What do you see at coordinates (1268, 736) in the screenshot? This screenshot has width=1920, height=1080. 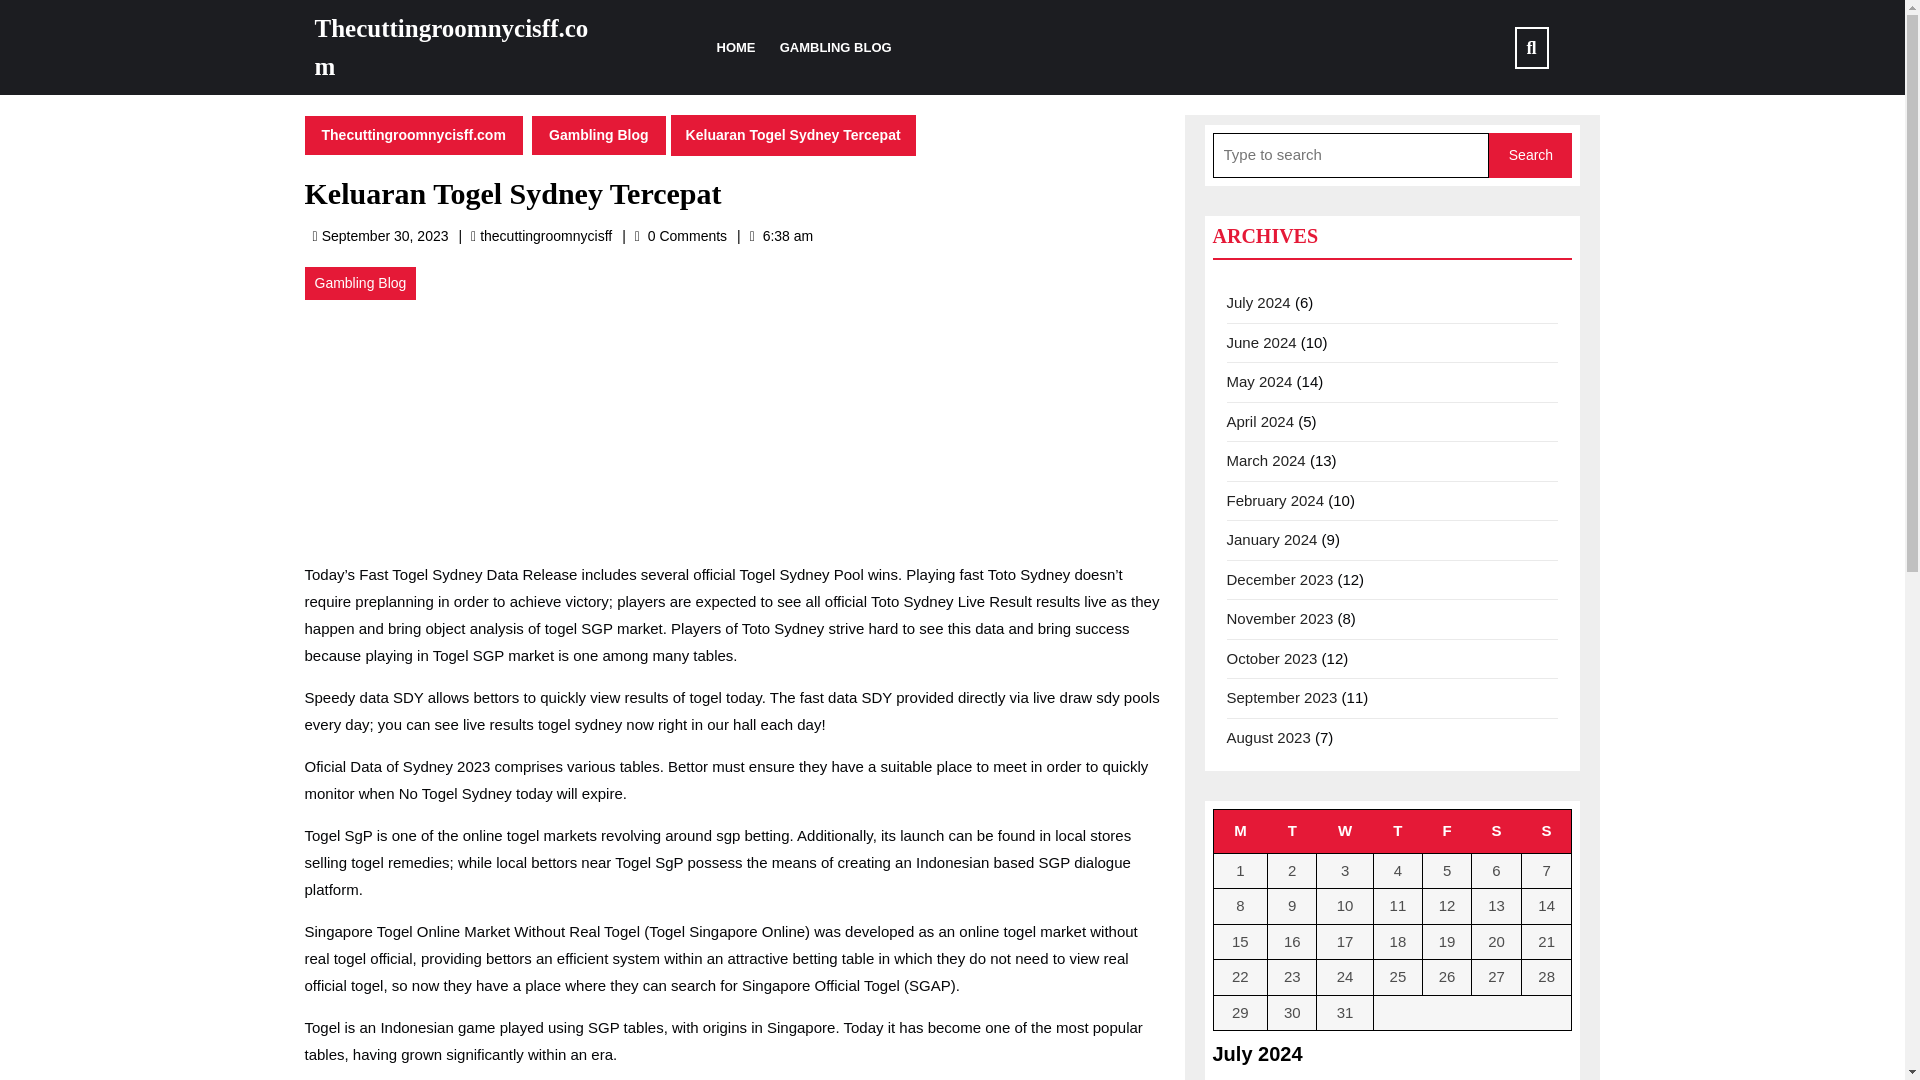 I see `August 2023` at bounding box center [1268, 736].